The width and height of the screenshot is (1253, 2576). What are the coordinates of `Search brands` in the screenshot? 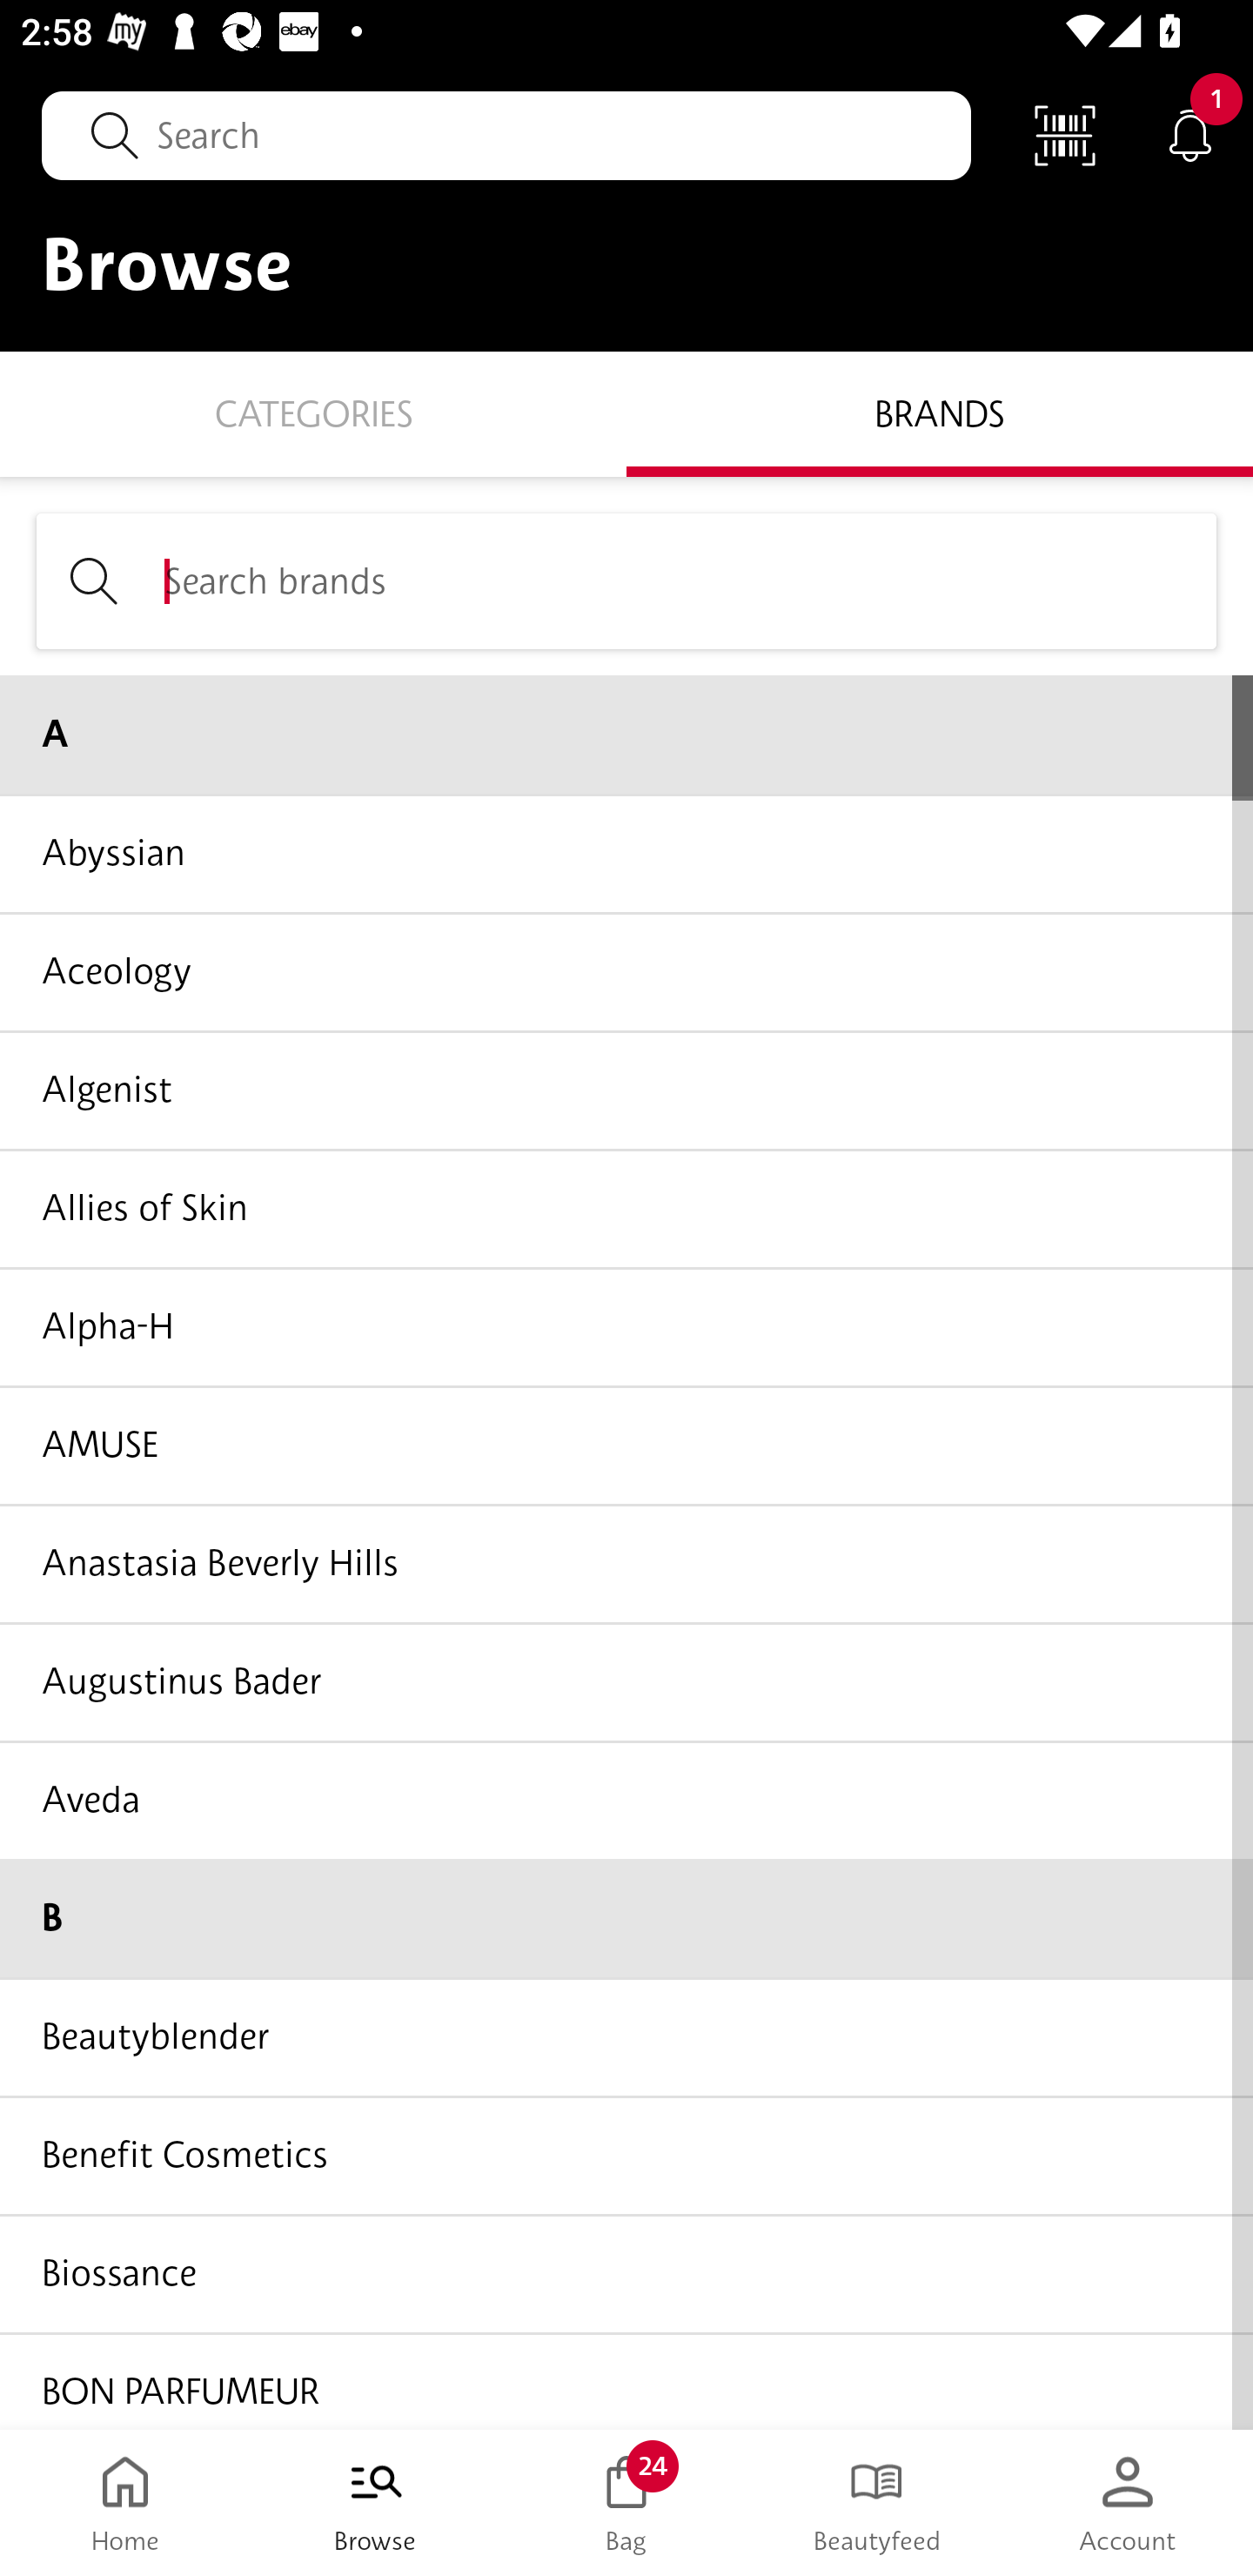 It's located at (626, 580).